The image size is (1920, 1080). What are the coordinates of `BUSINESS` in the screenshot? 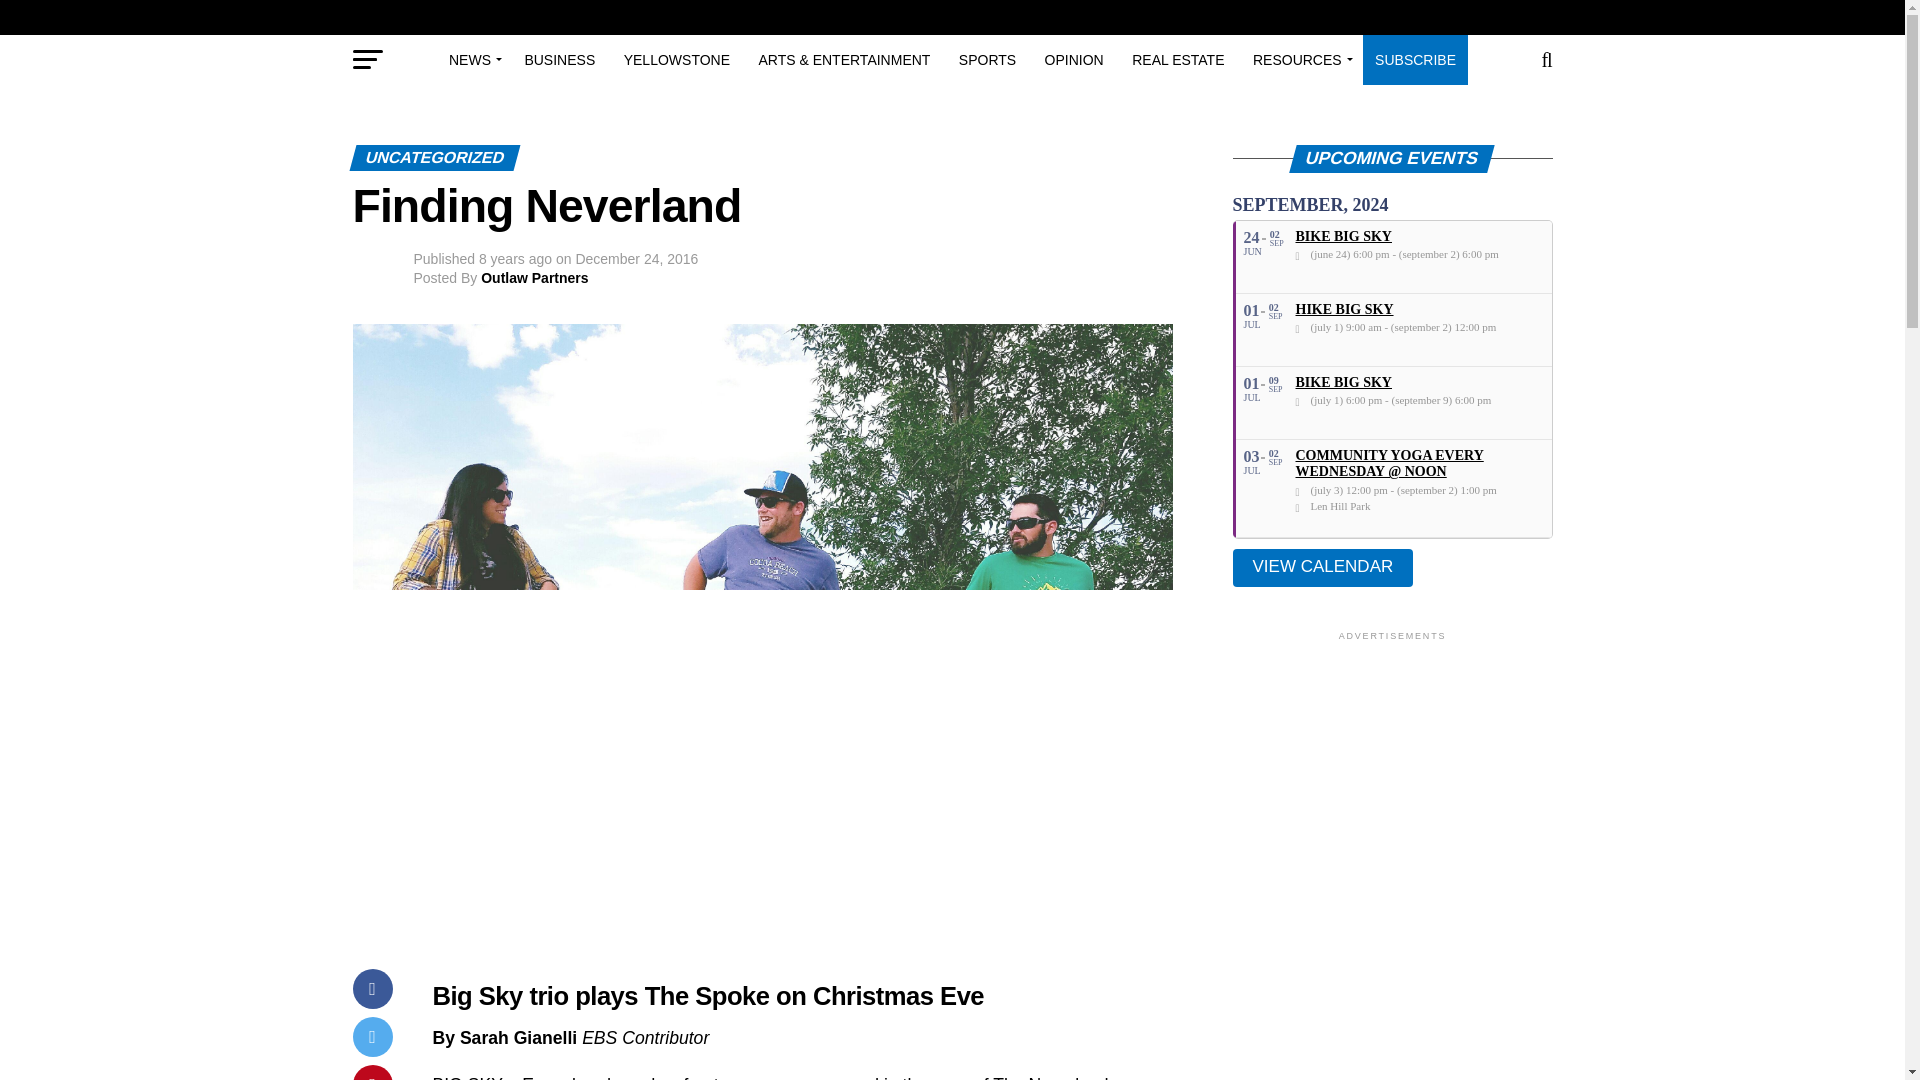 It's located at (559, 60).